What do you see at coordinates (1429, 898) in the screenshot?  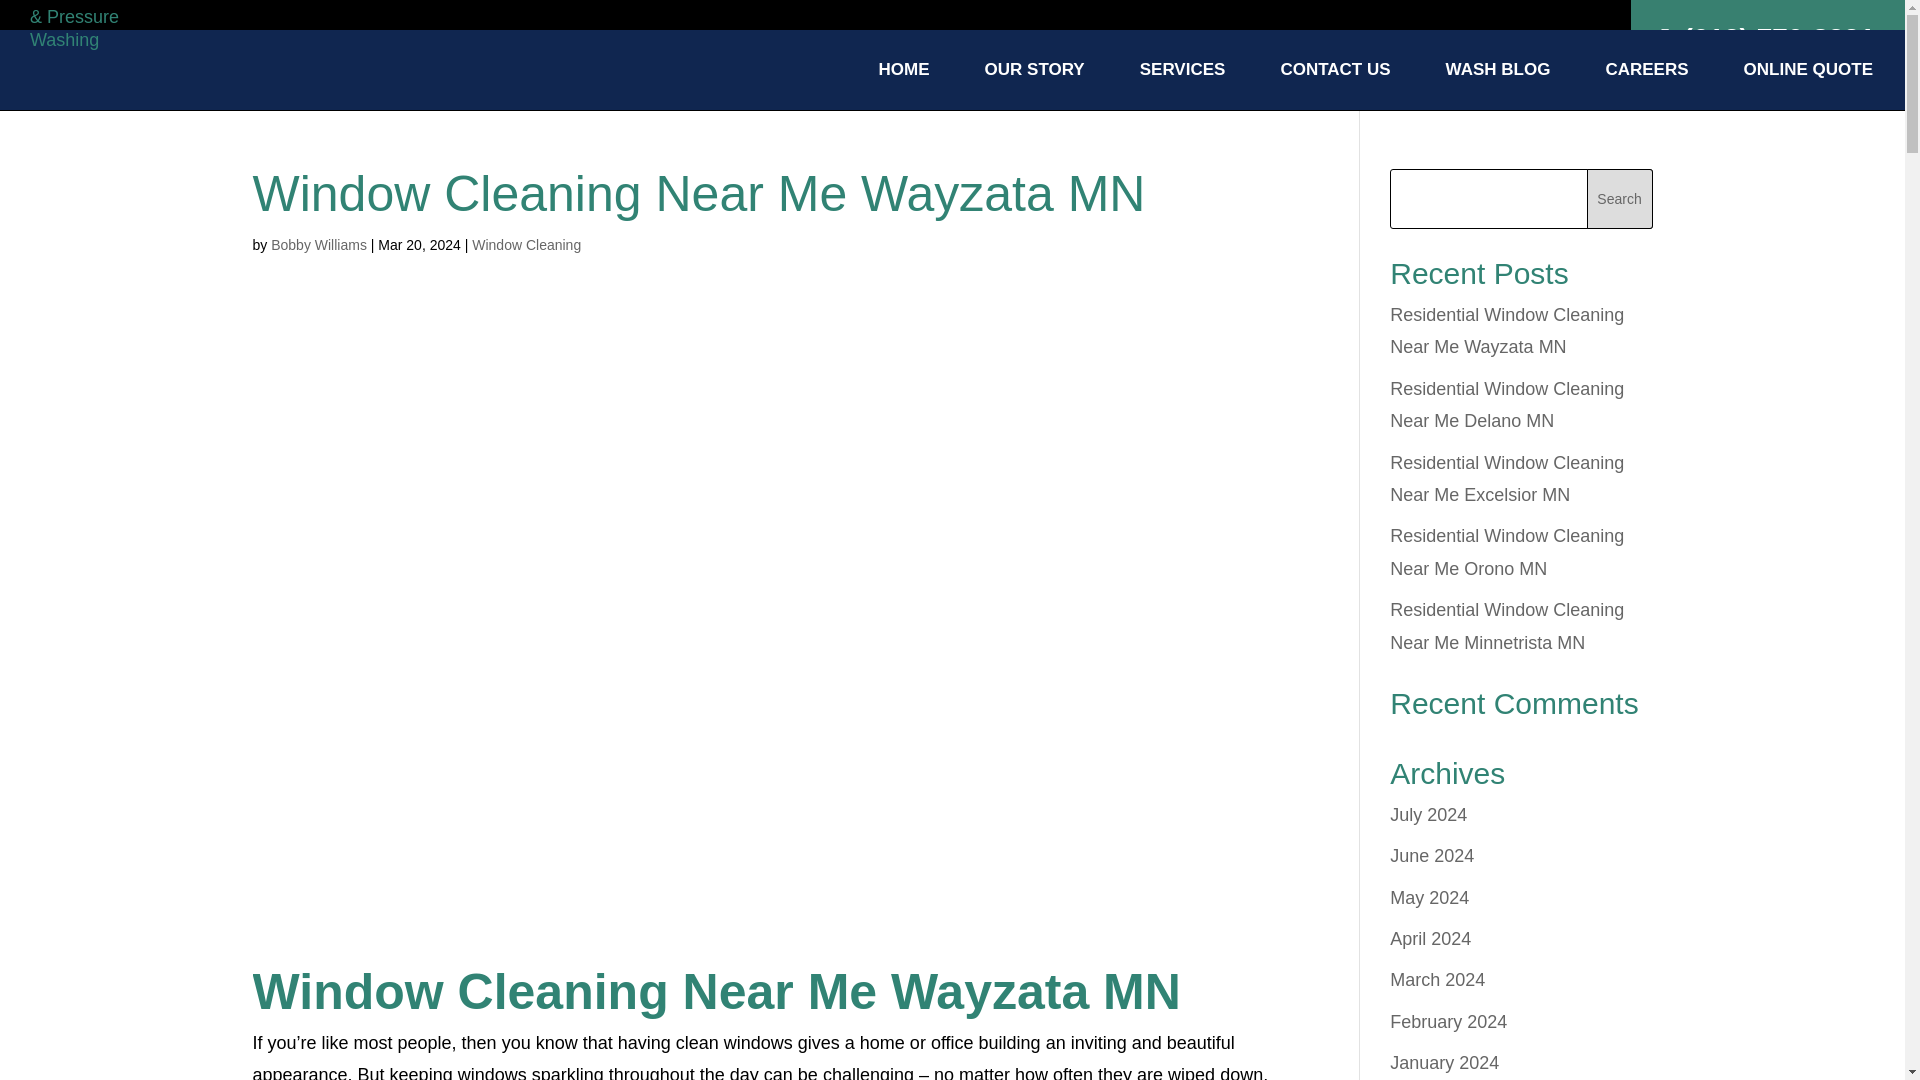 I see `May 2024` at bounding box center [1429, 898].